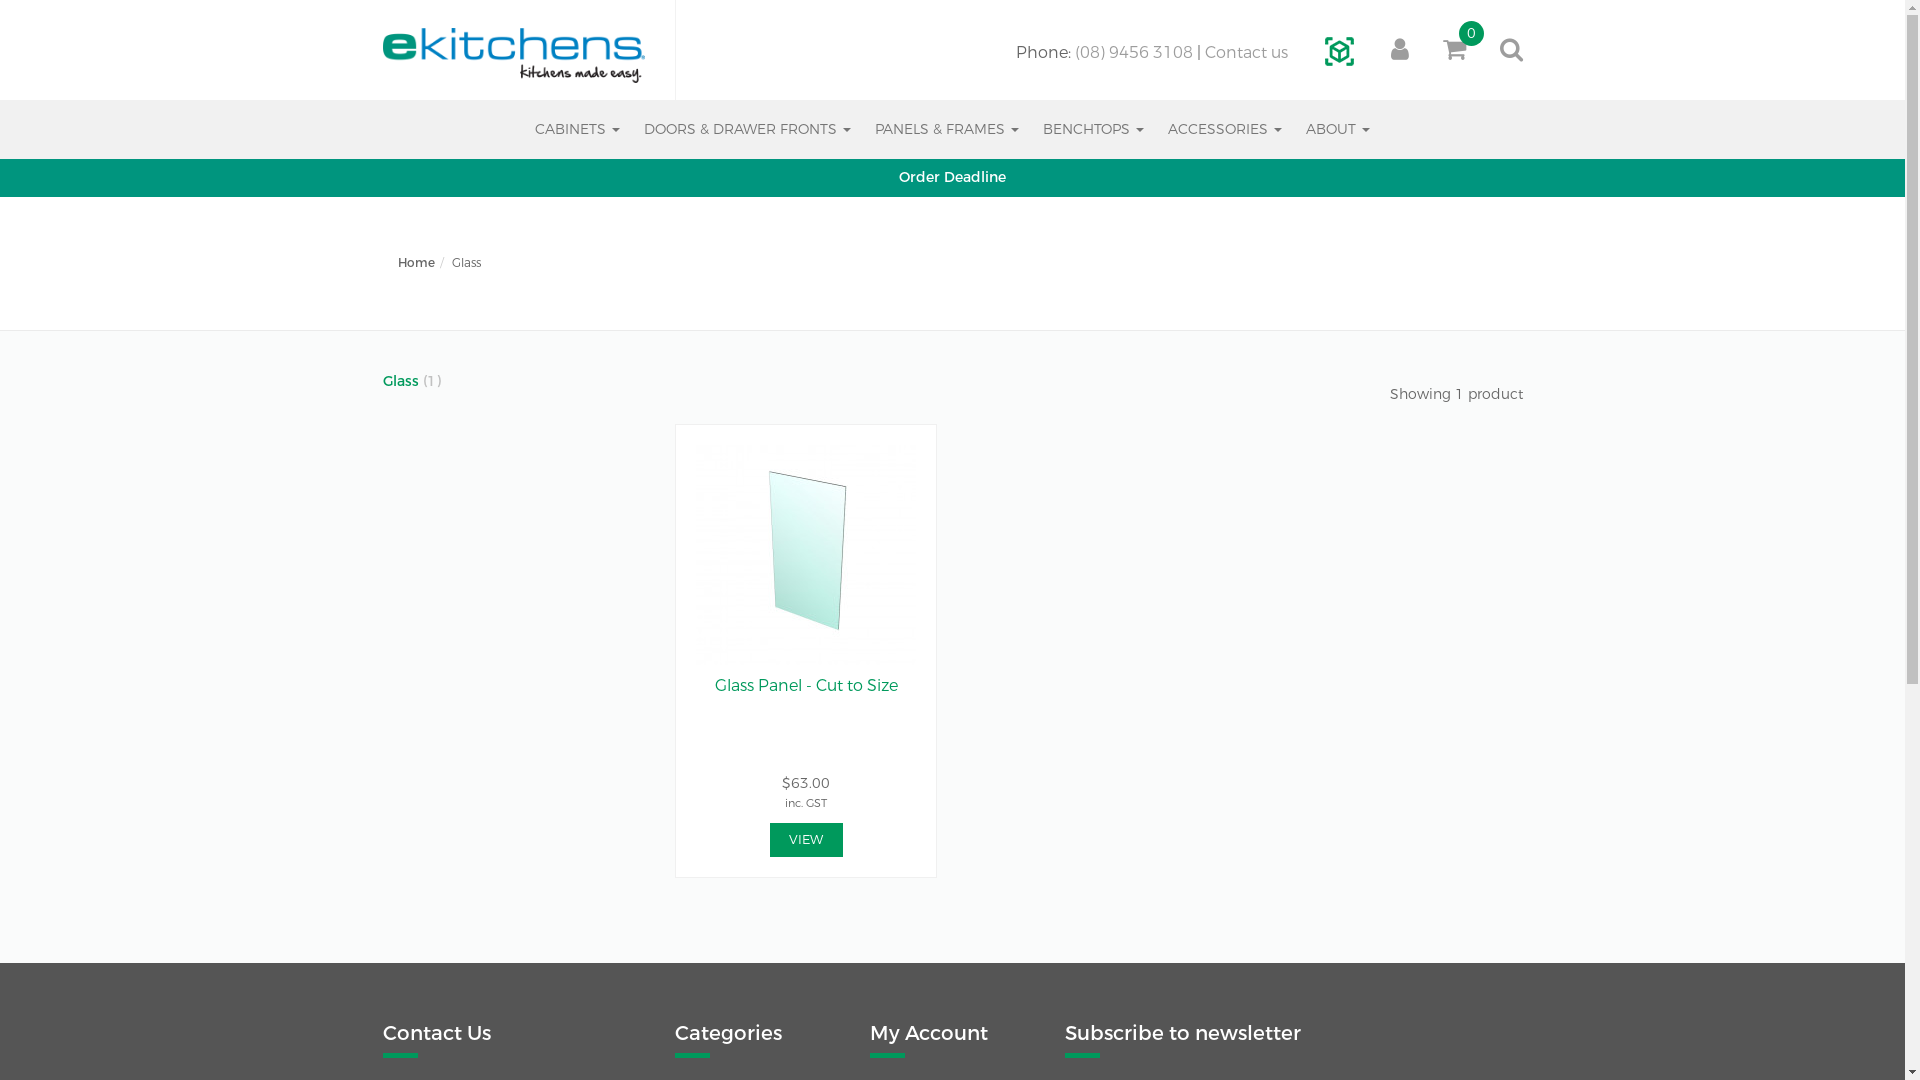 The image size is (1920, 1080). I want to click on VIEW, so click(806, 840).